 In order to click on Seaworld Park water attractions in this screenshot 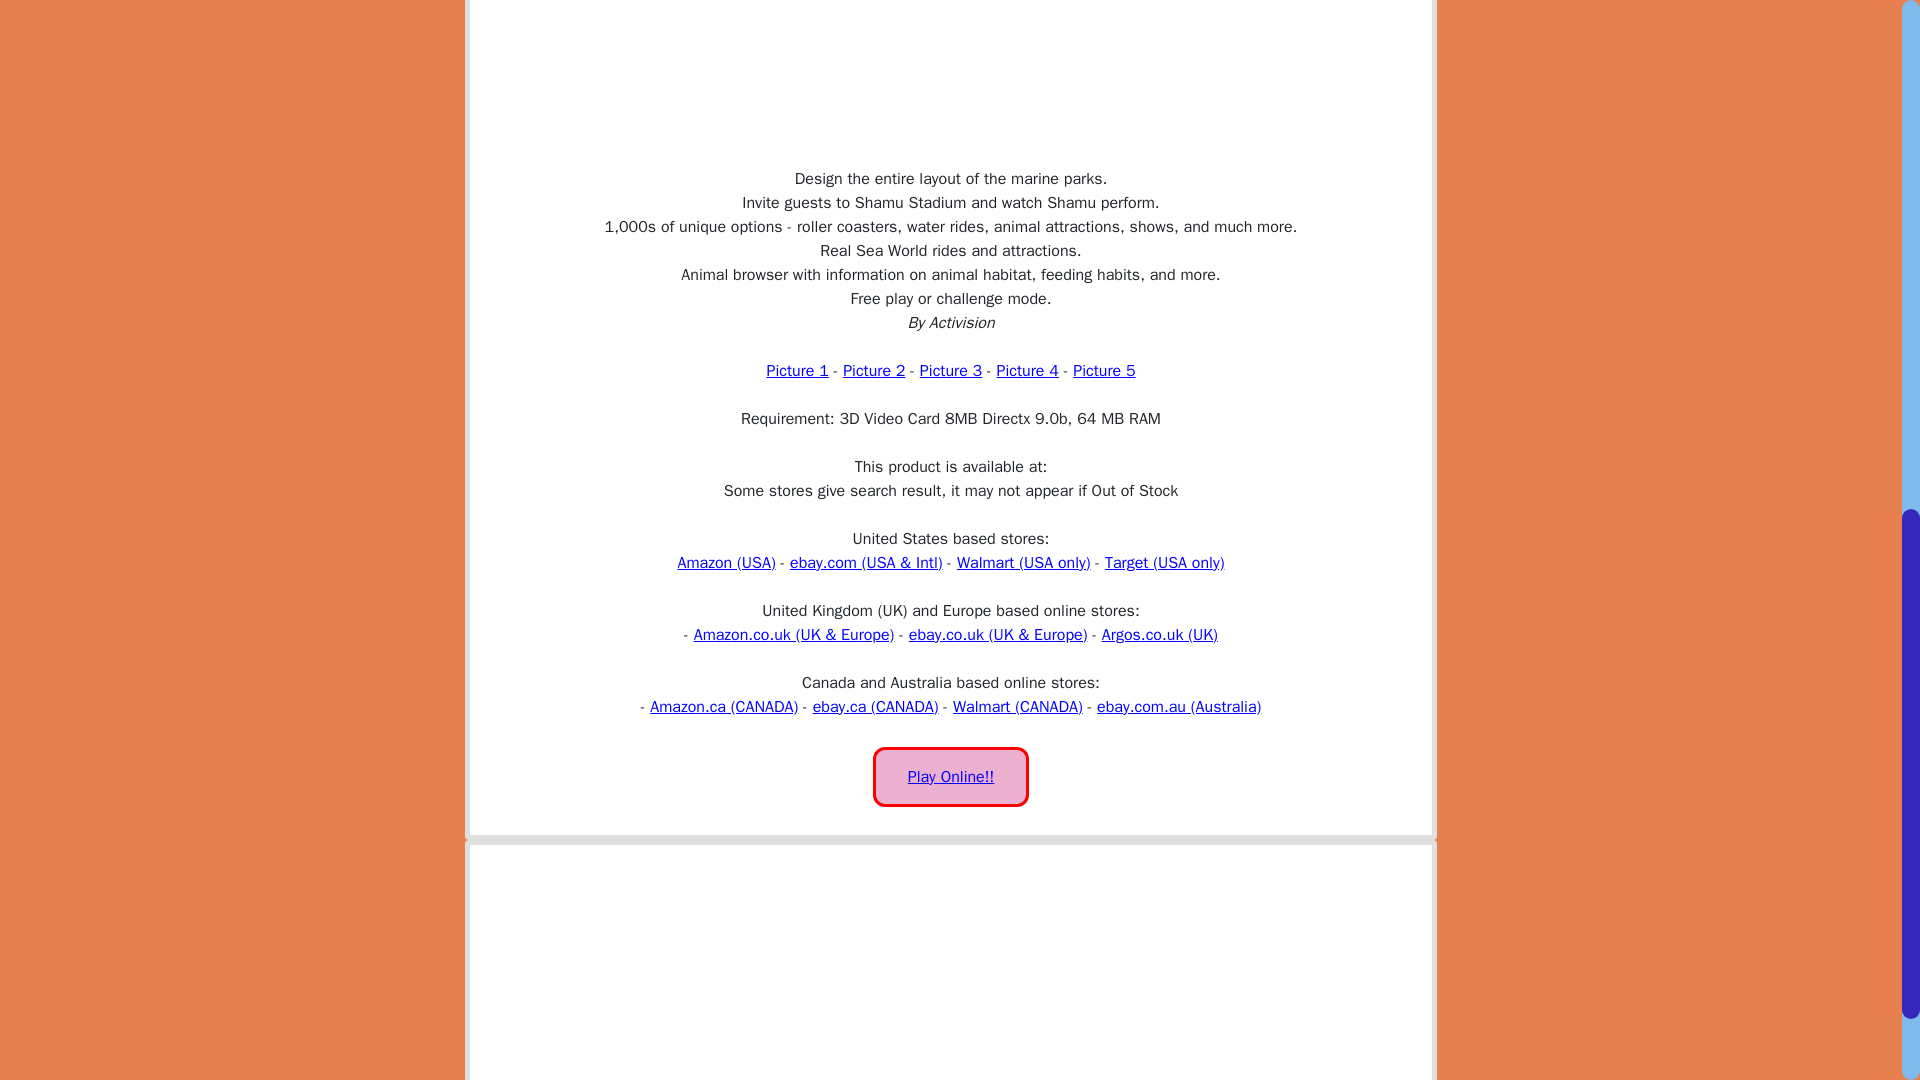, I will do `click(950, 370)`.